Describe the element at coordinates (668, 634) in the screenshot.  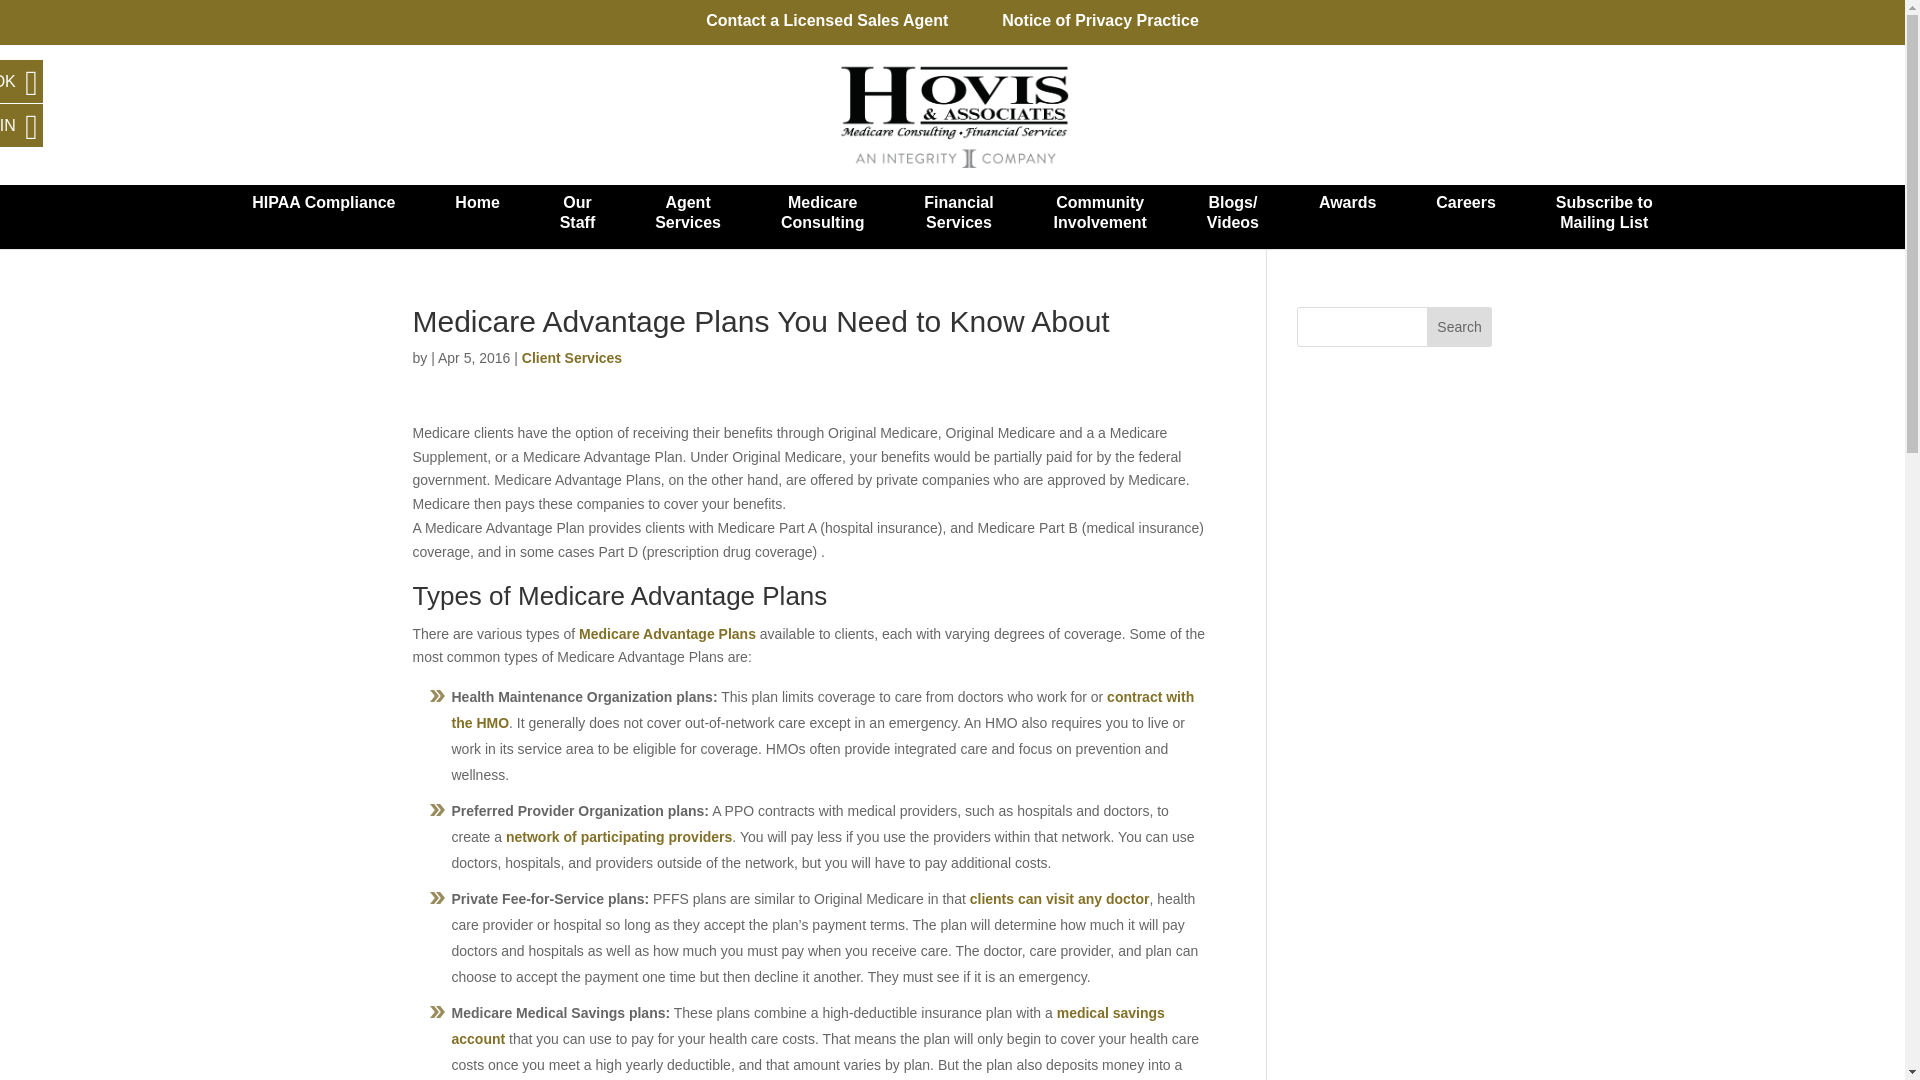
I see `Contact a Licensed Sales Agent` at that location.